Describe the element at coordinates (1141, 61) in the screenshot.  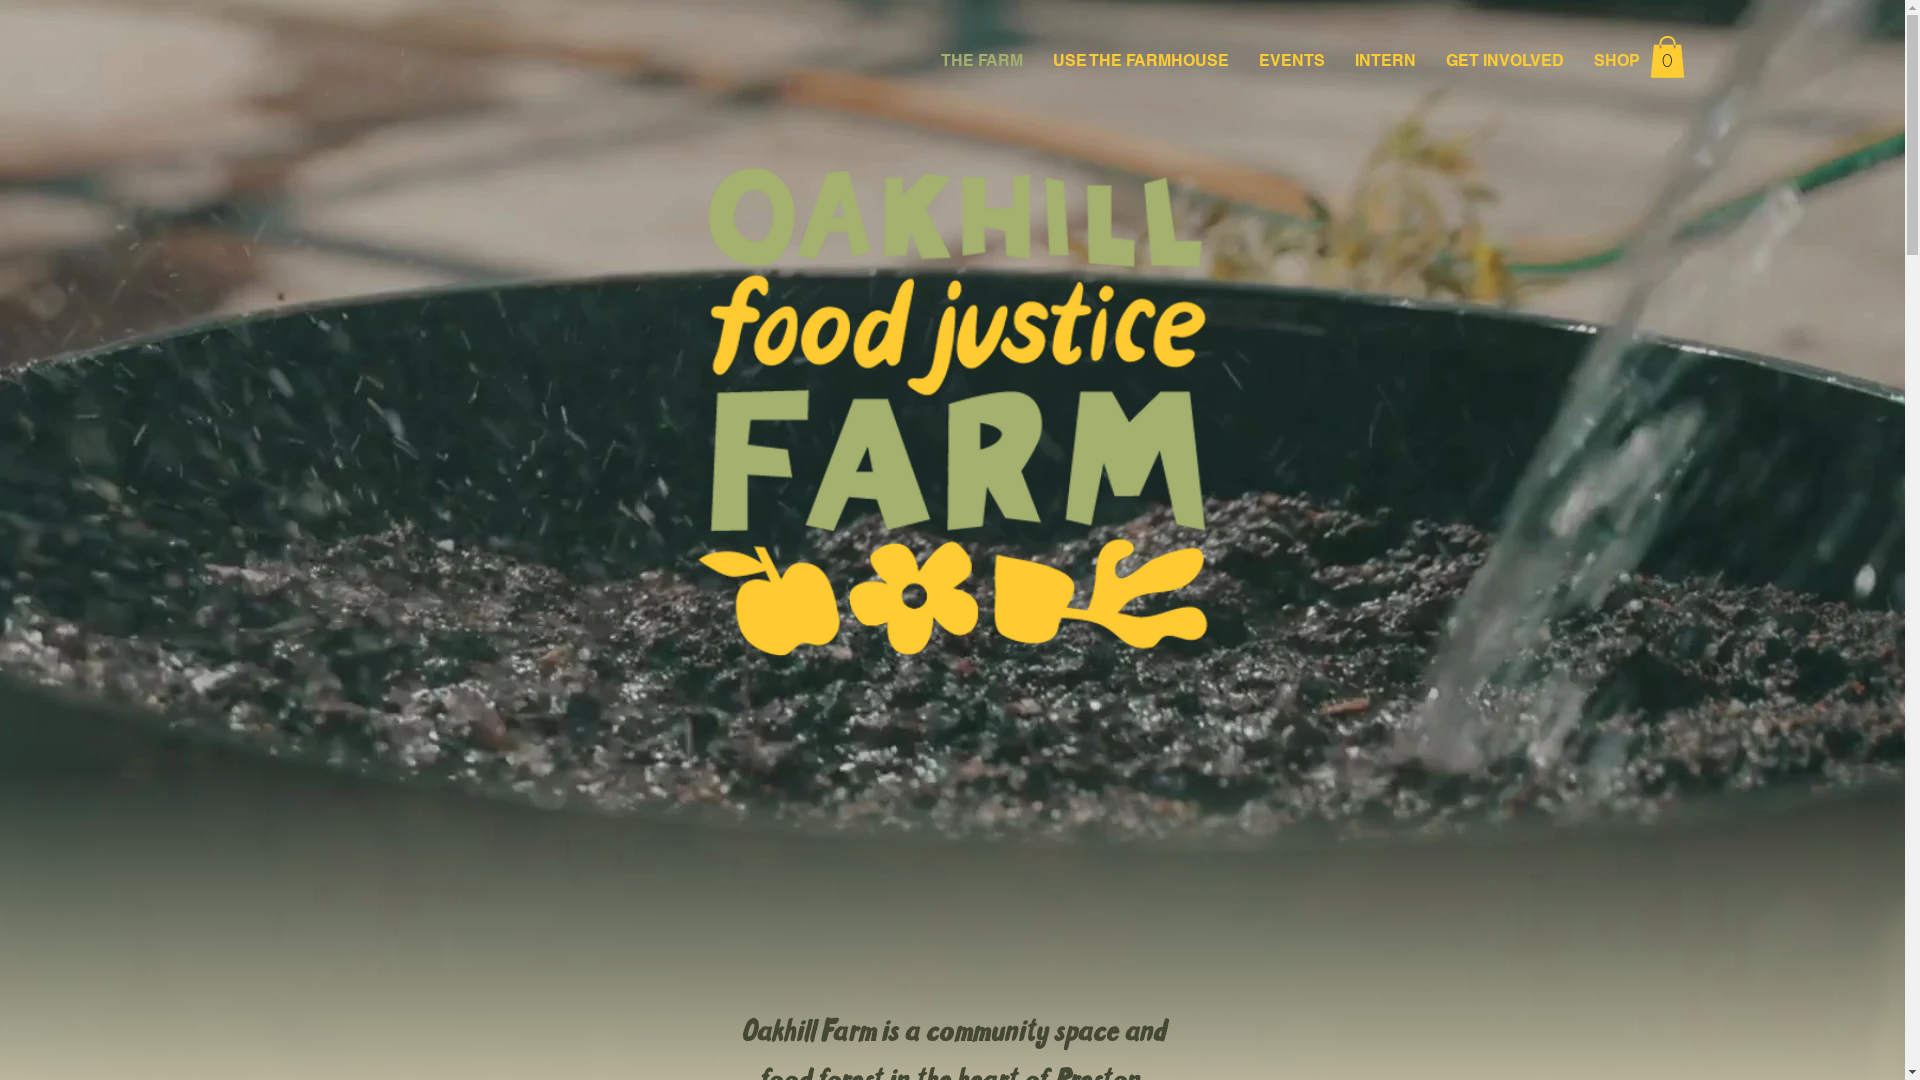
I see `USE THE FARMHOUSE` at that location.